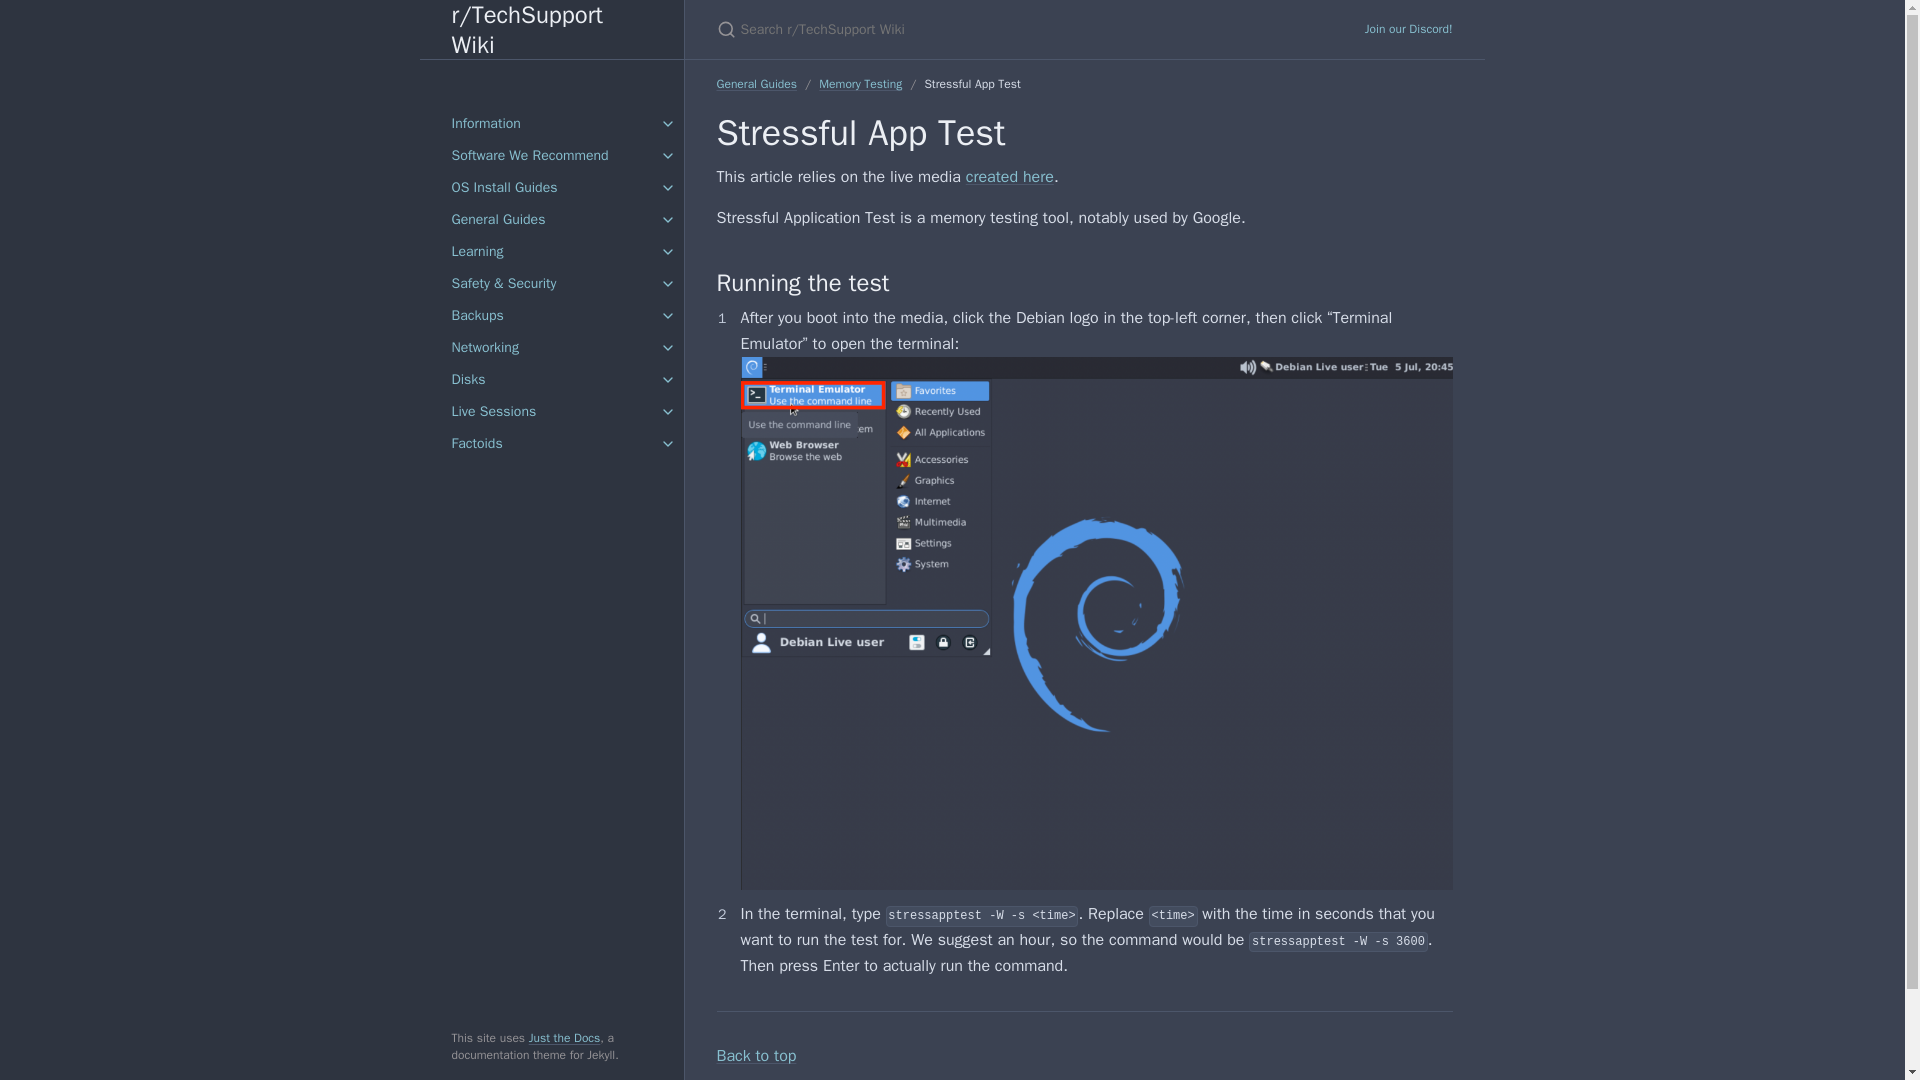  What do you see at coordinates (552, 220) in the screenshot?
I see `General Guides` at bounding box center [552, 220].